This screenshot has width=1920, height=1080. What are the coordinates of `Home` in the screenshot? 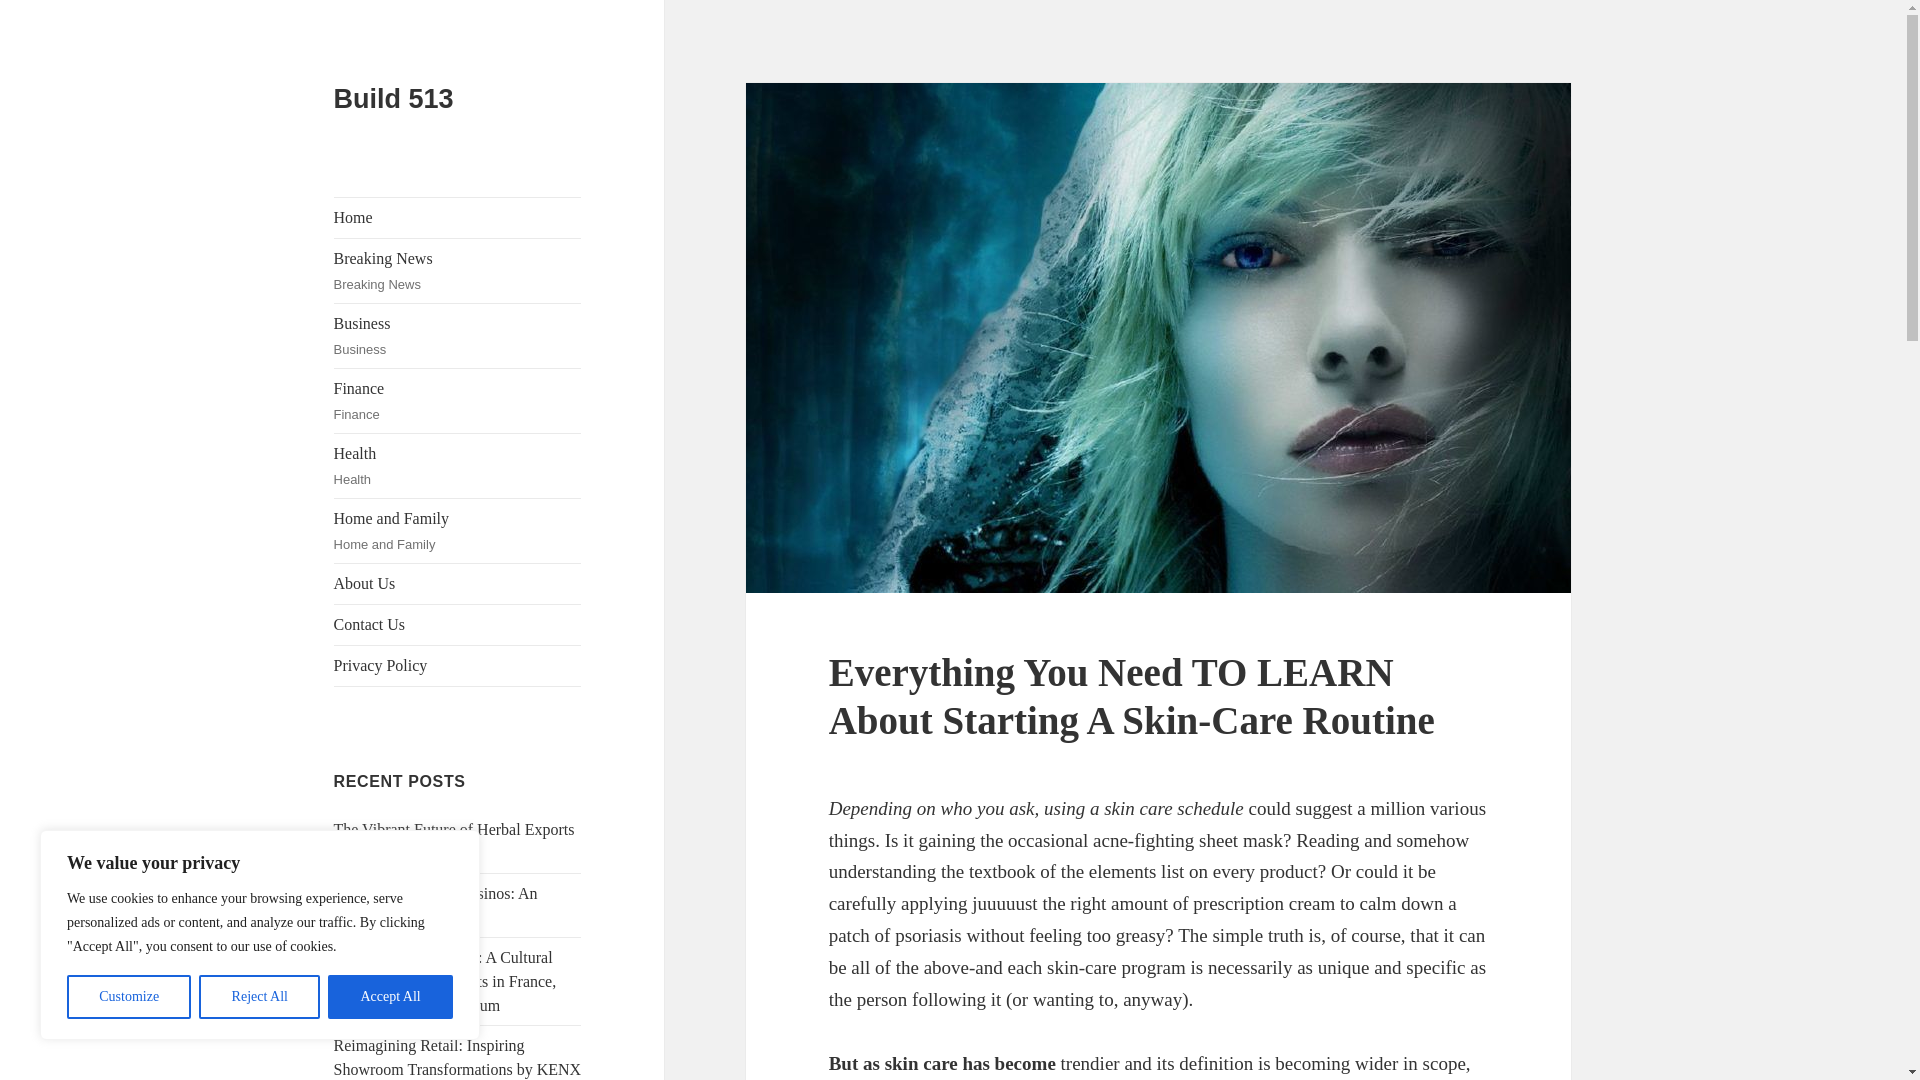 It's located at (458, 624).